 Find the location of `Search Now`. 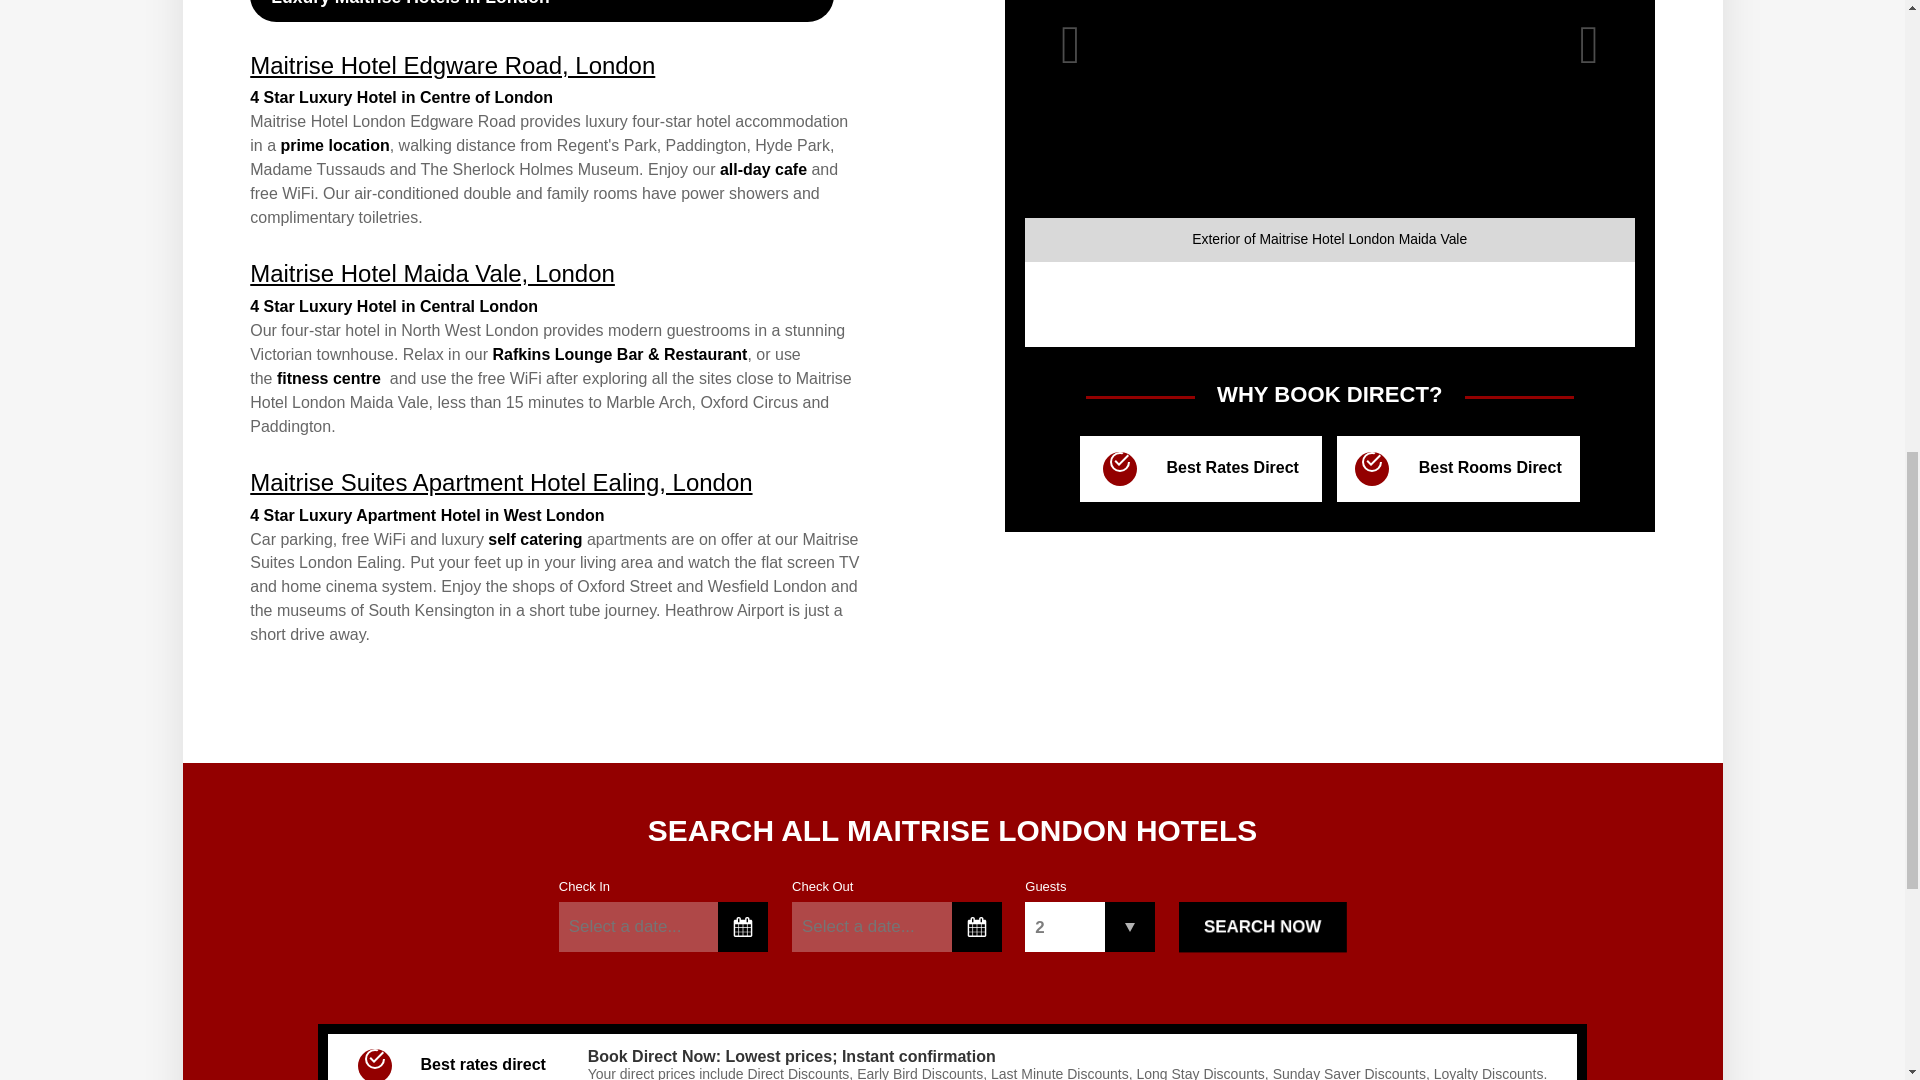

Search Now is located at coordinates (1262, 926).